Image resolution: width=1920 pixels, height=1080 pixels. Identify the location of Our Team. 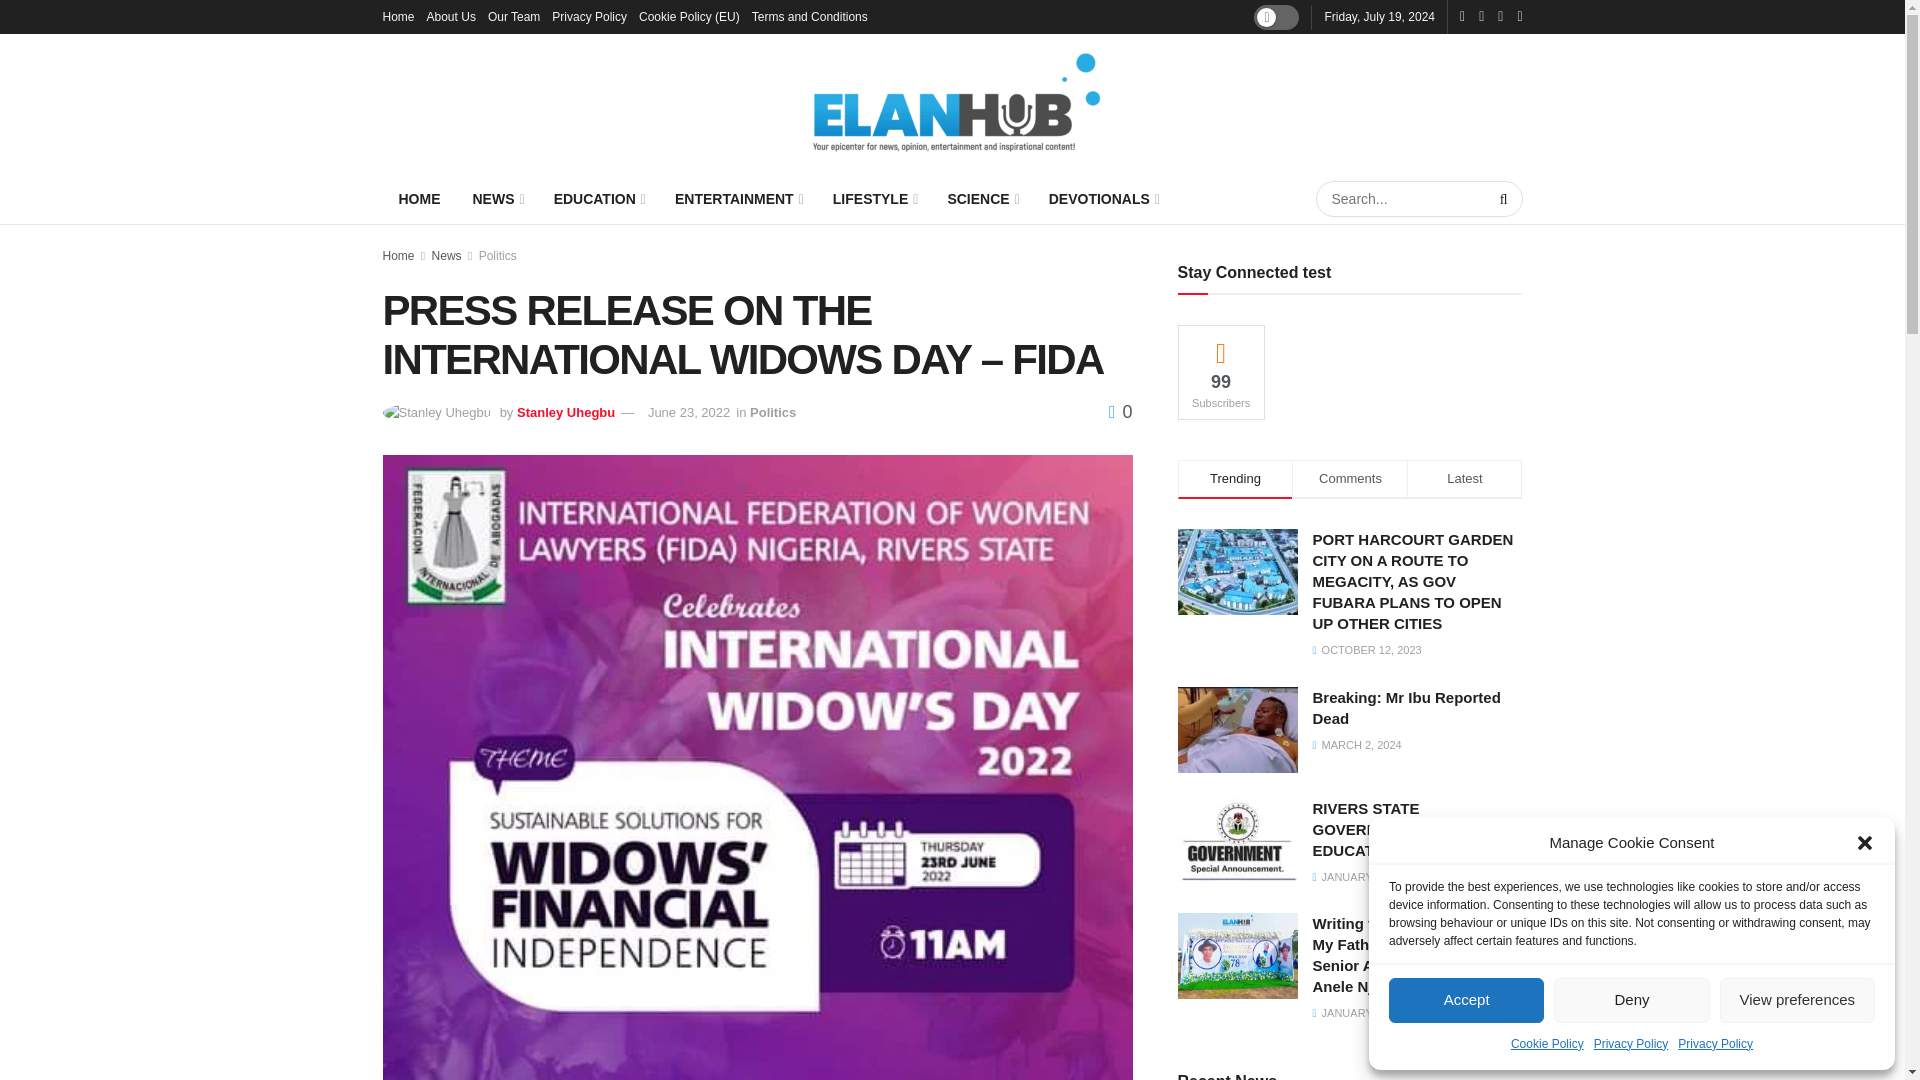
(513, 16).